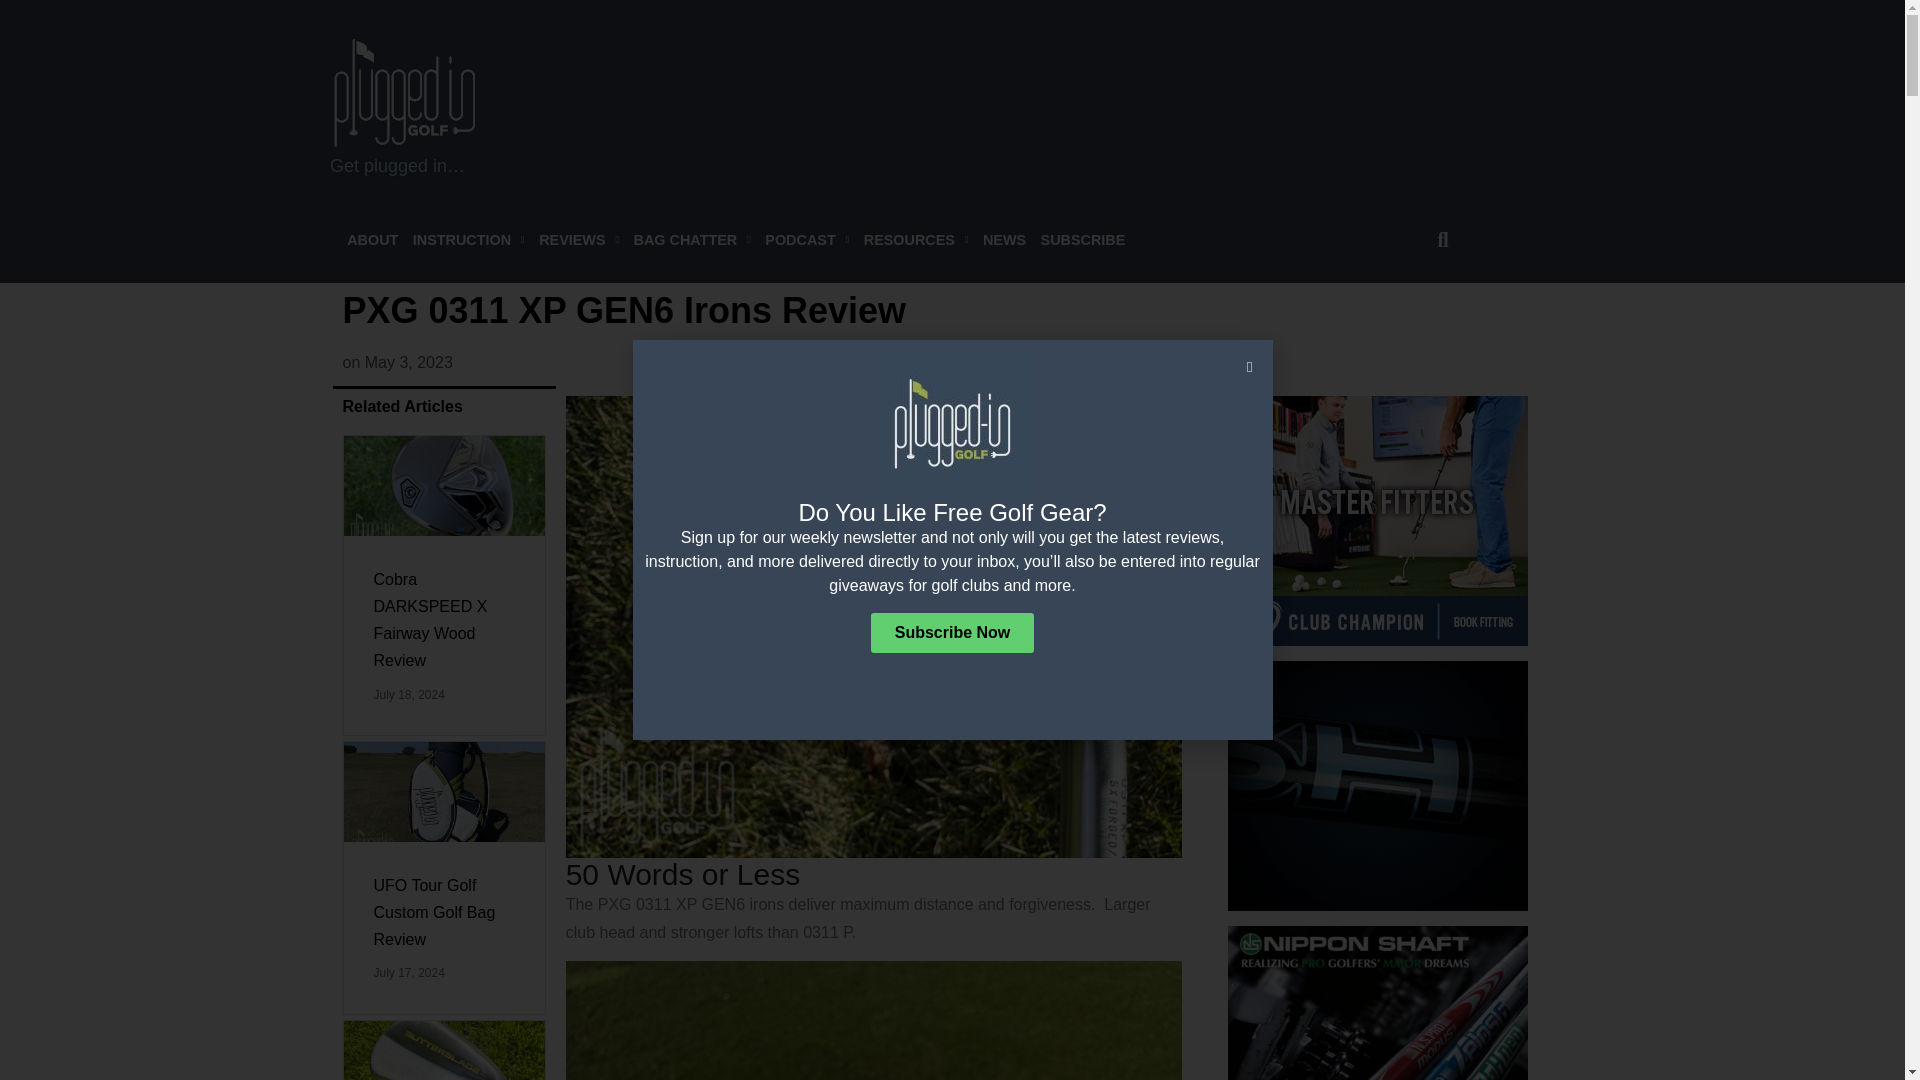  What do you see at coordinates (692, 240) in the screenshot?
I see `BAG CHATTER` at bounding box center [692, 240].